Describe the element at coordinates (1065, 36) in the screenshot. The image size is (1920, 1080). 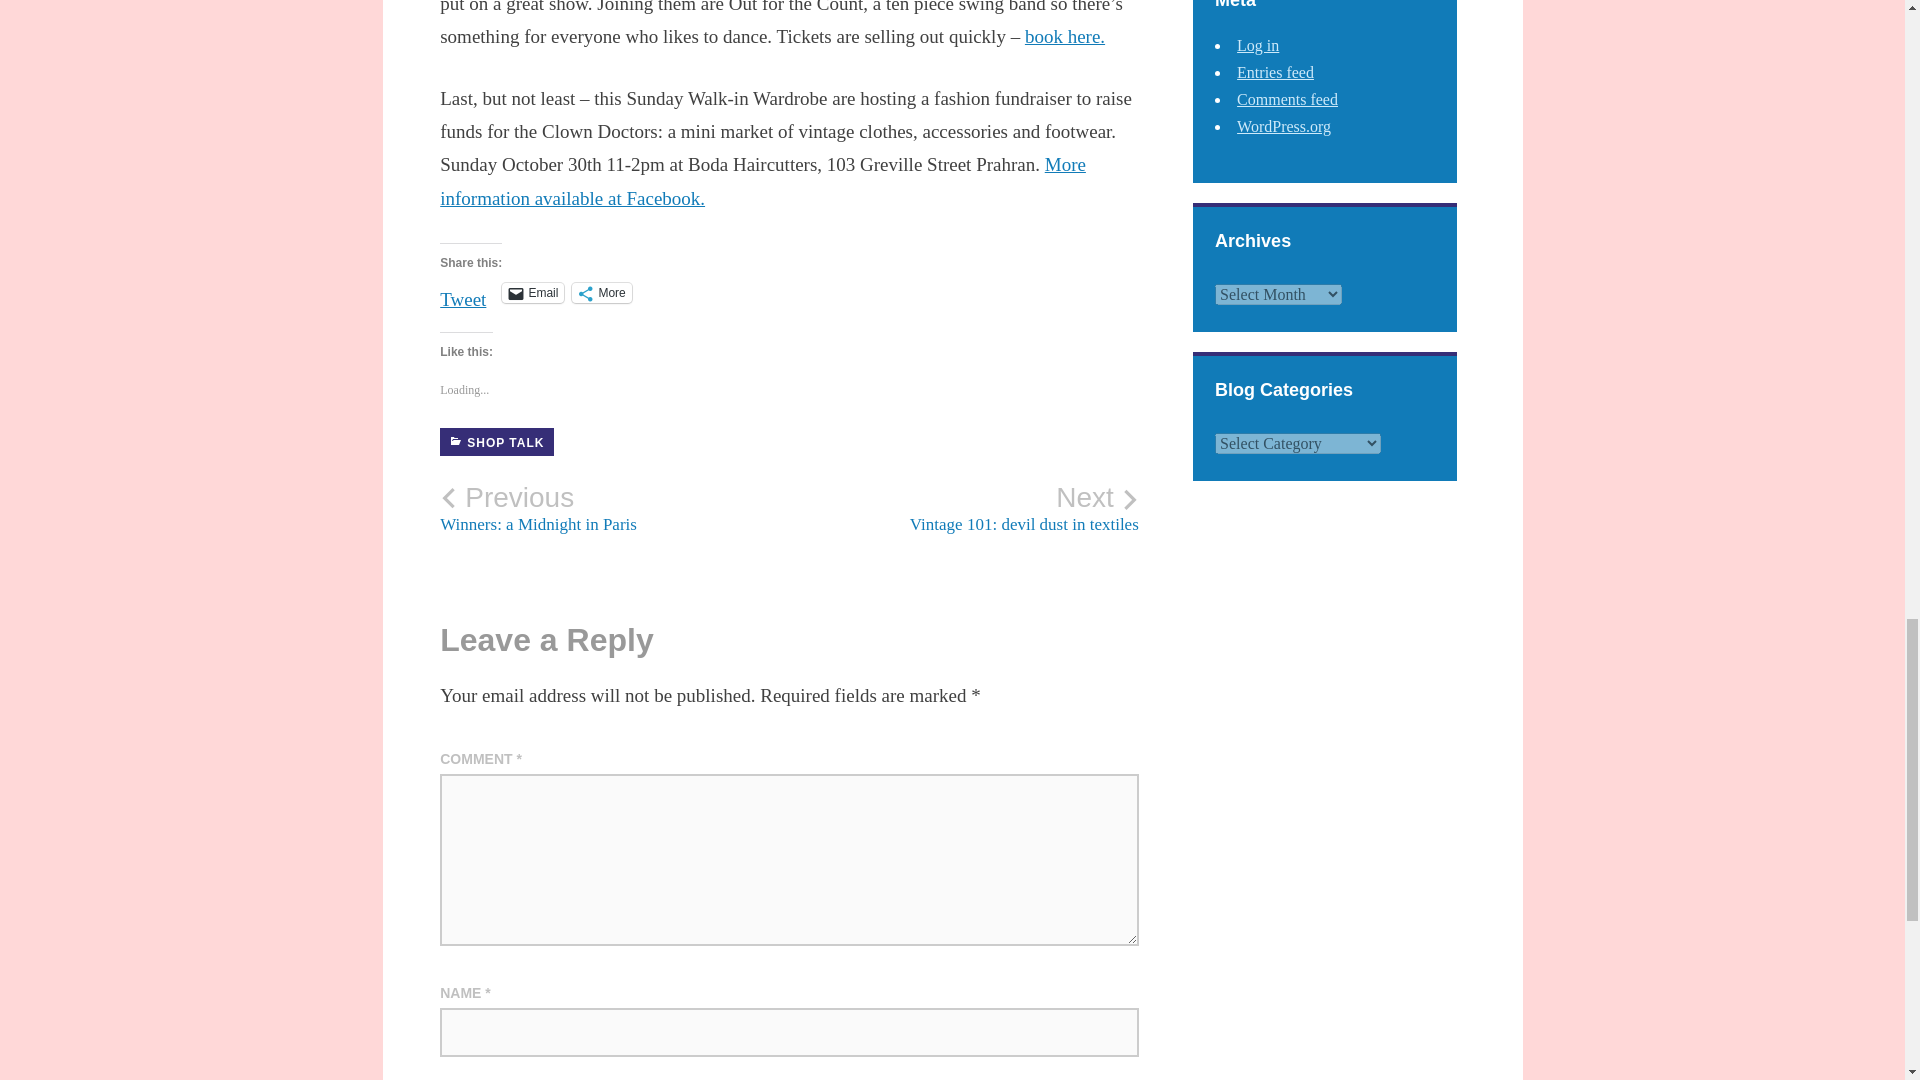
I see `book here.` at that location.